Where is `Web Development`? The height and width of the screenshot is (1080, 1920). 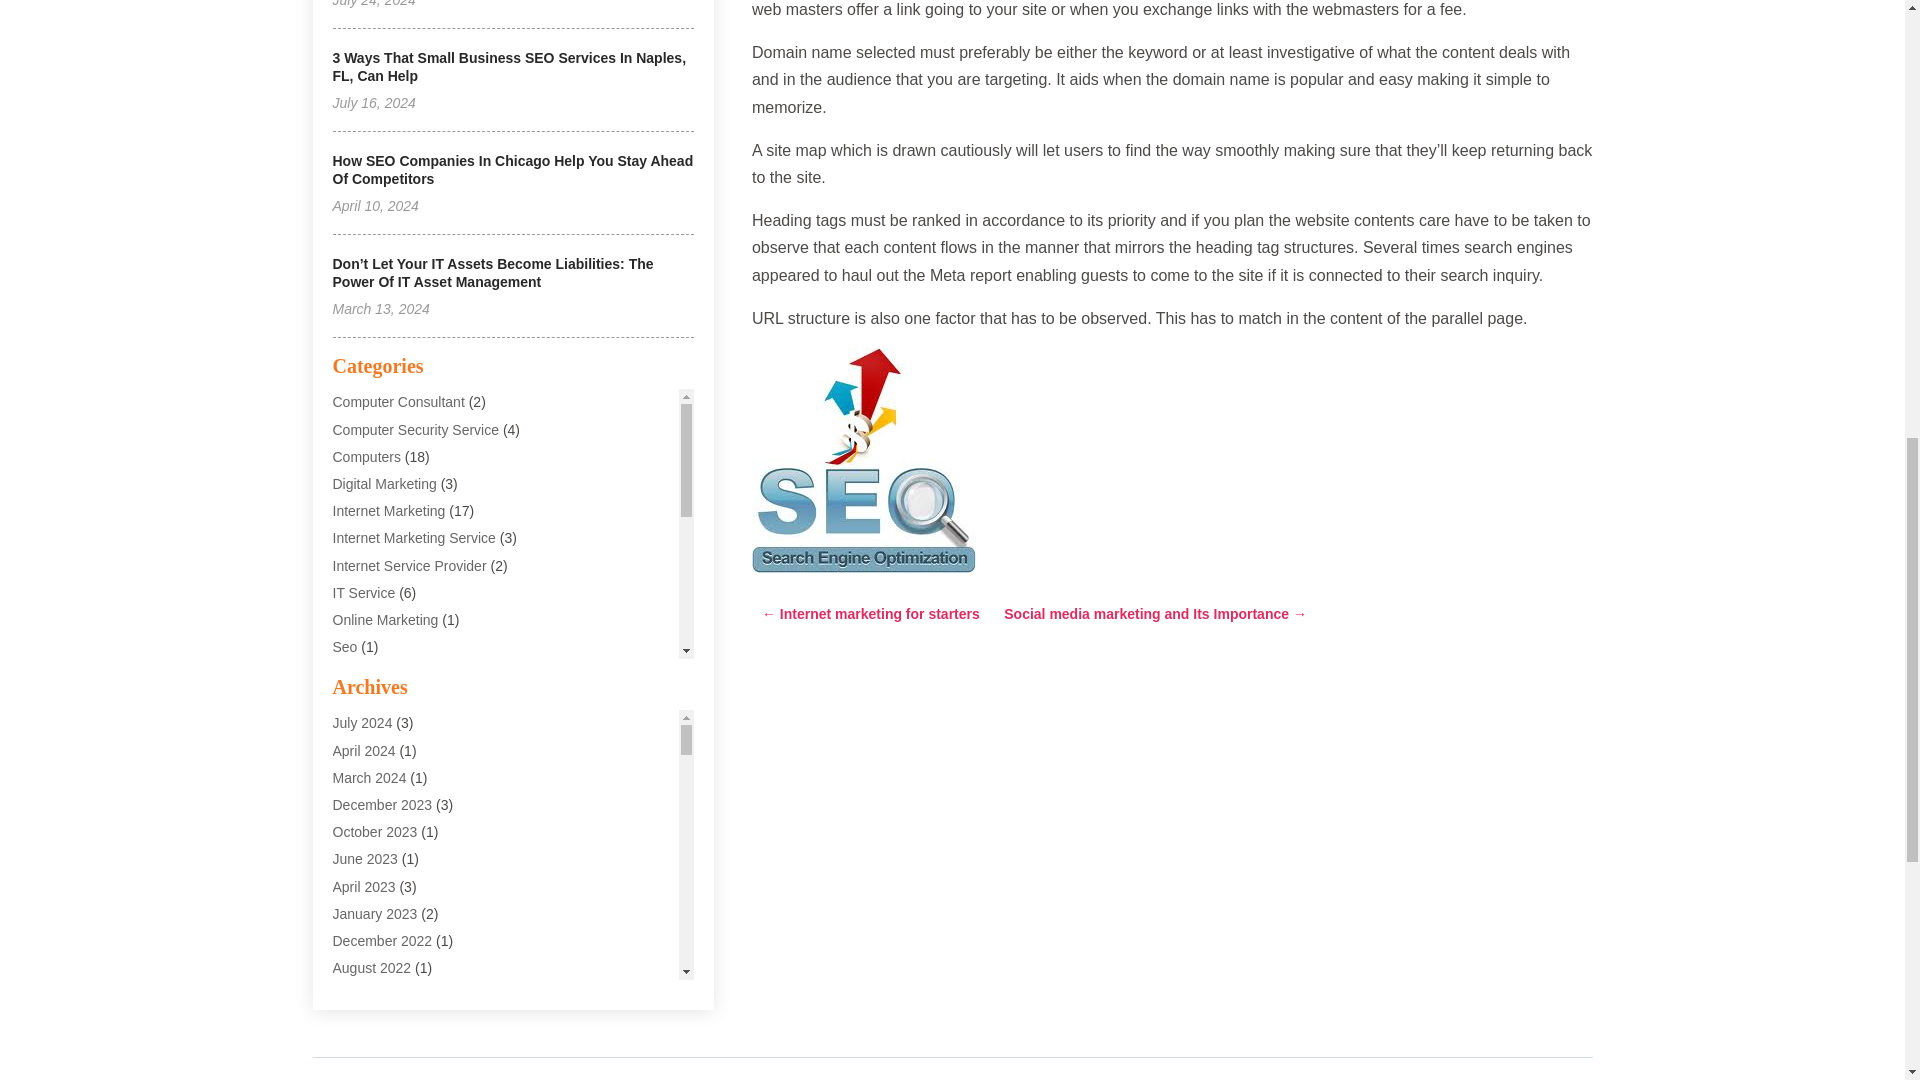 Web Development is located at coordinates (390, 810).